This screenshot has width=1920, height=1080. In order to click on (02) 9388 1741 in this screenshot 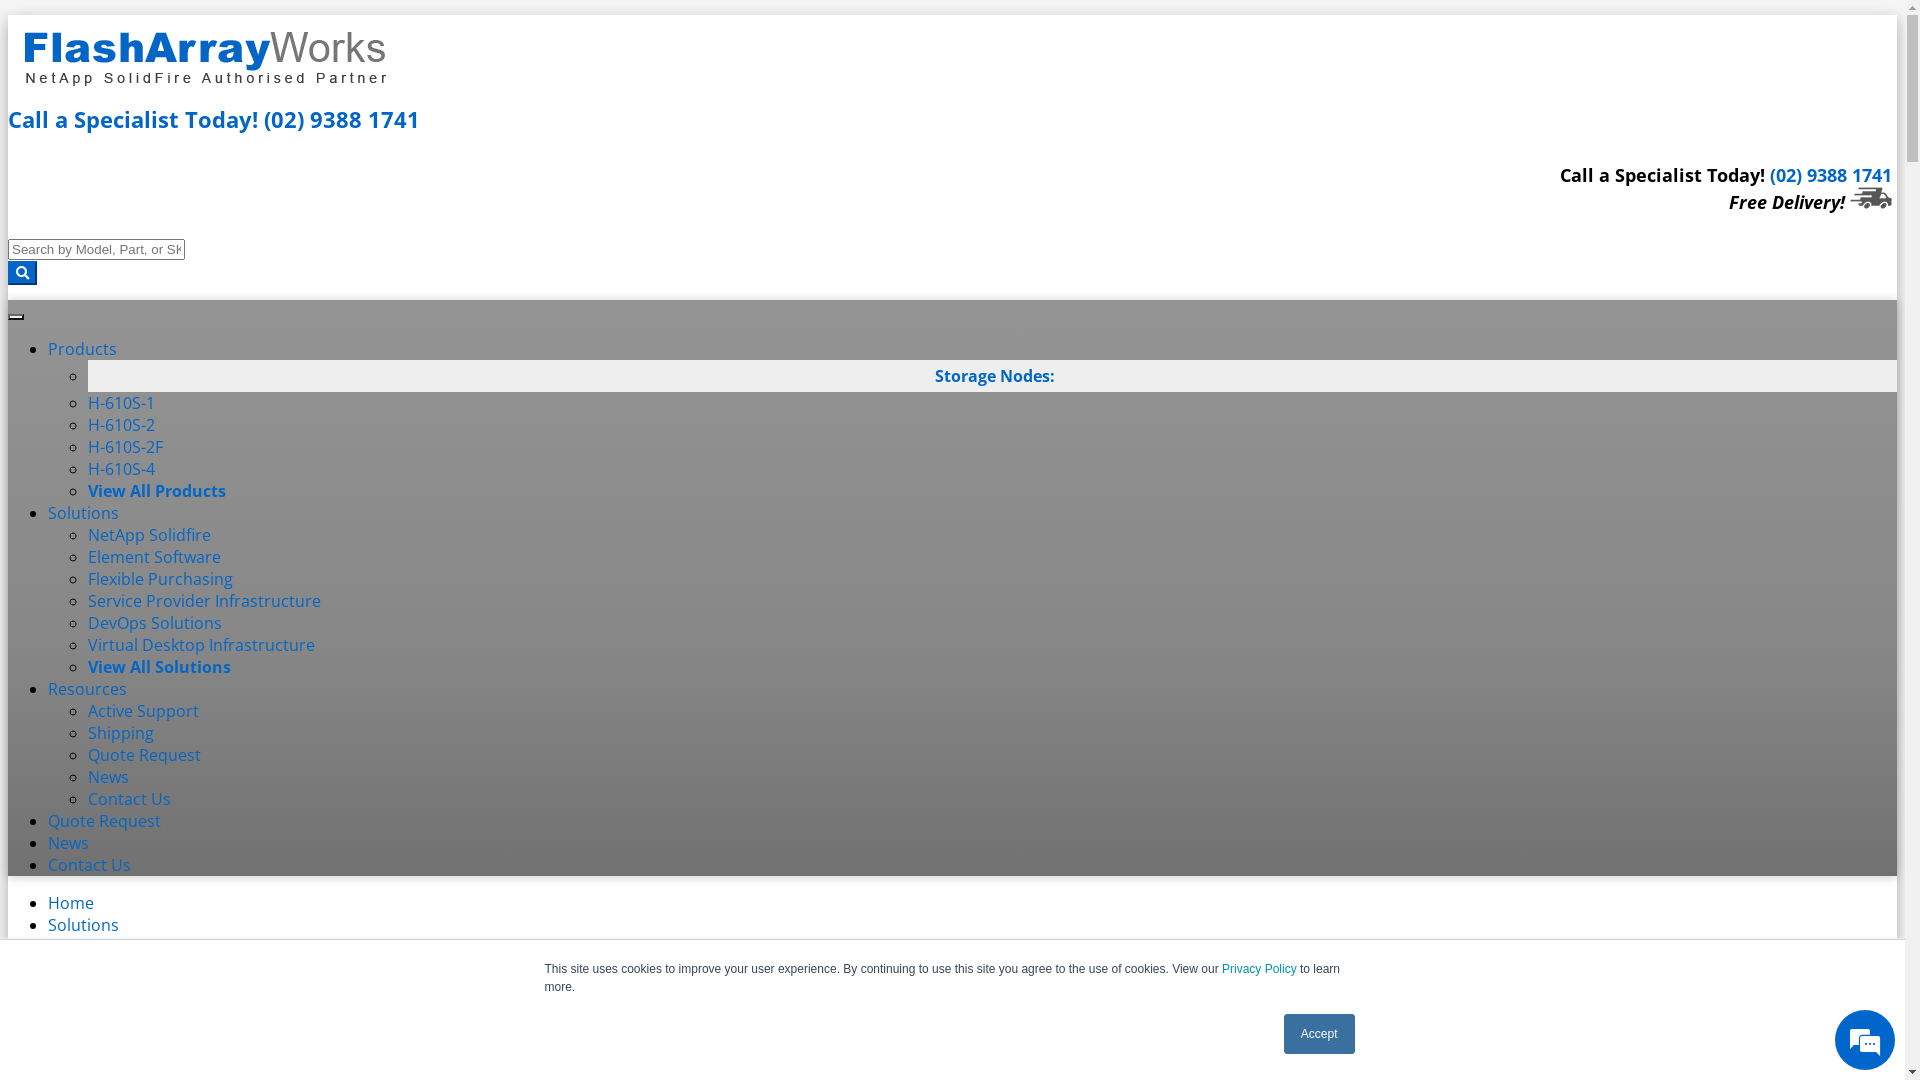, I will do `click(342, 119)`.